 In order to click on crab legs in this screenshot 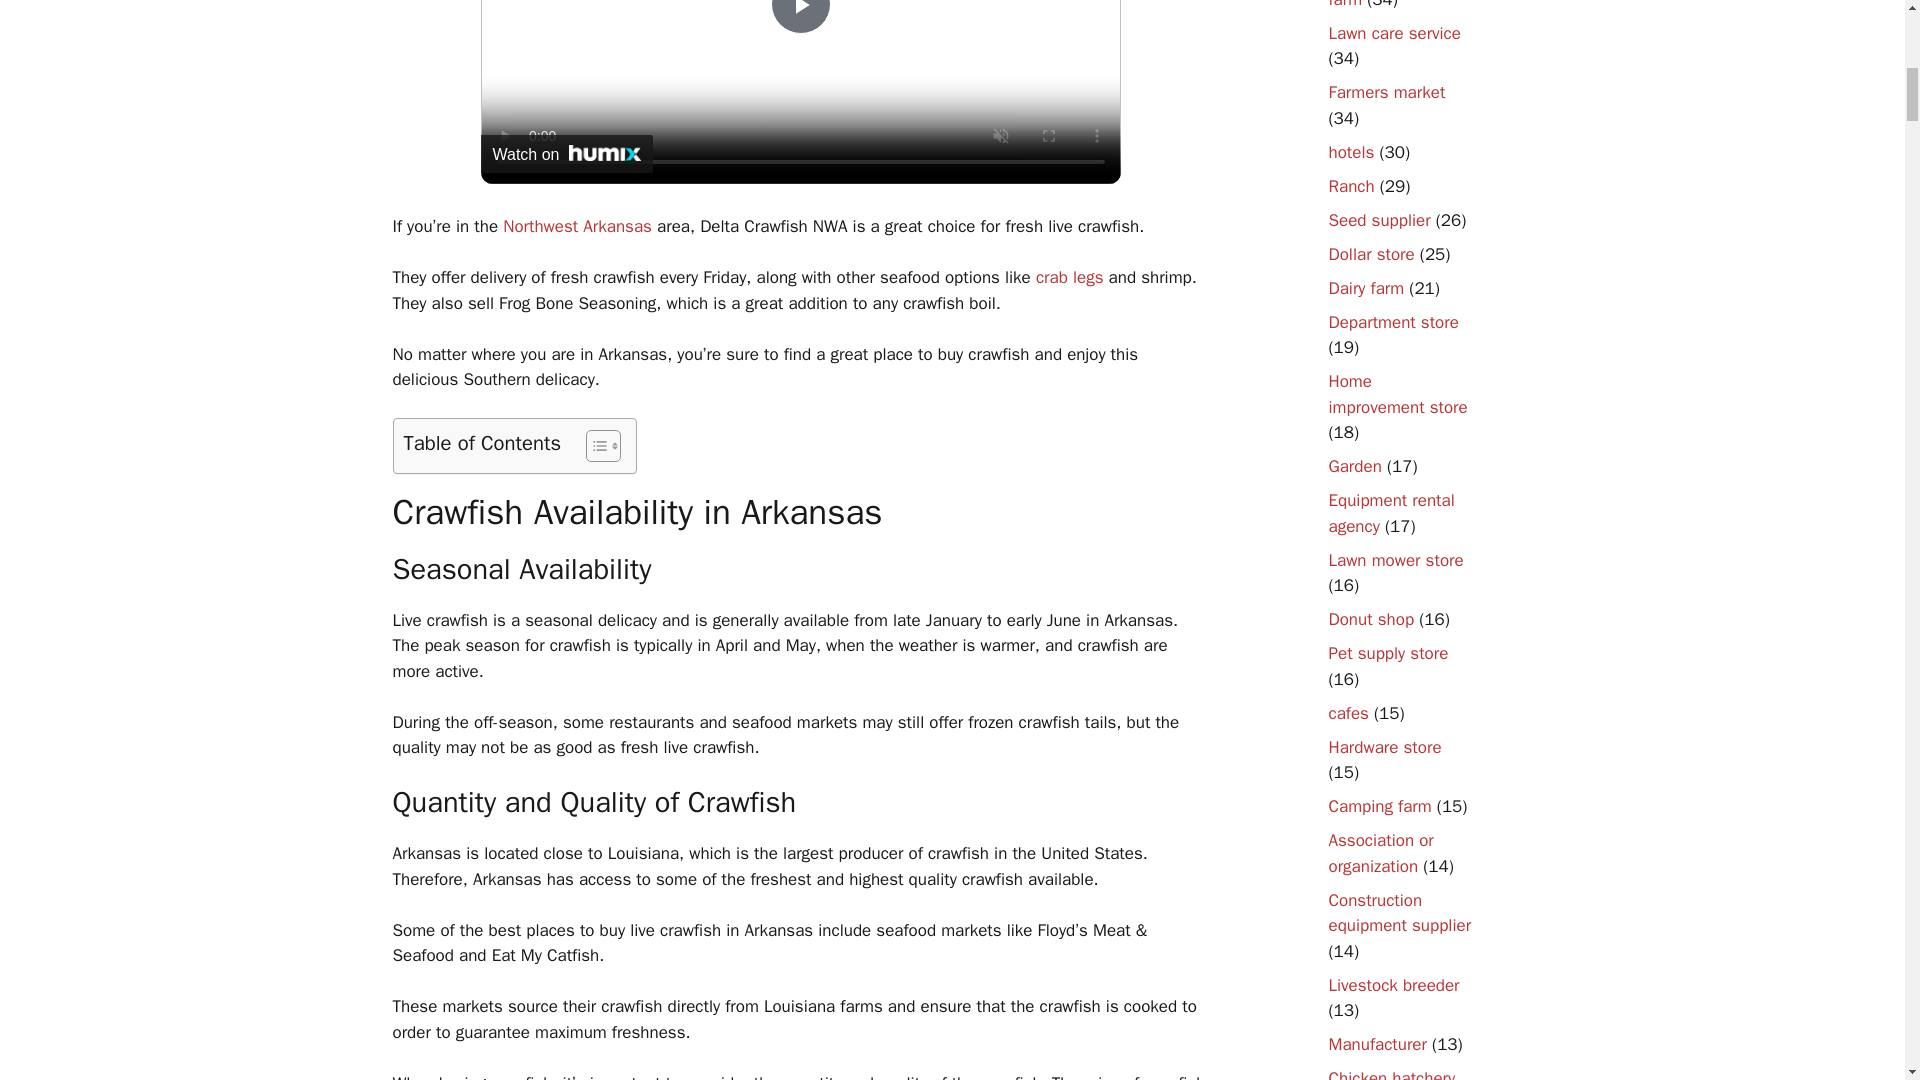, I will do `click(1070, 277)`.